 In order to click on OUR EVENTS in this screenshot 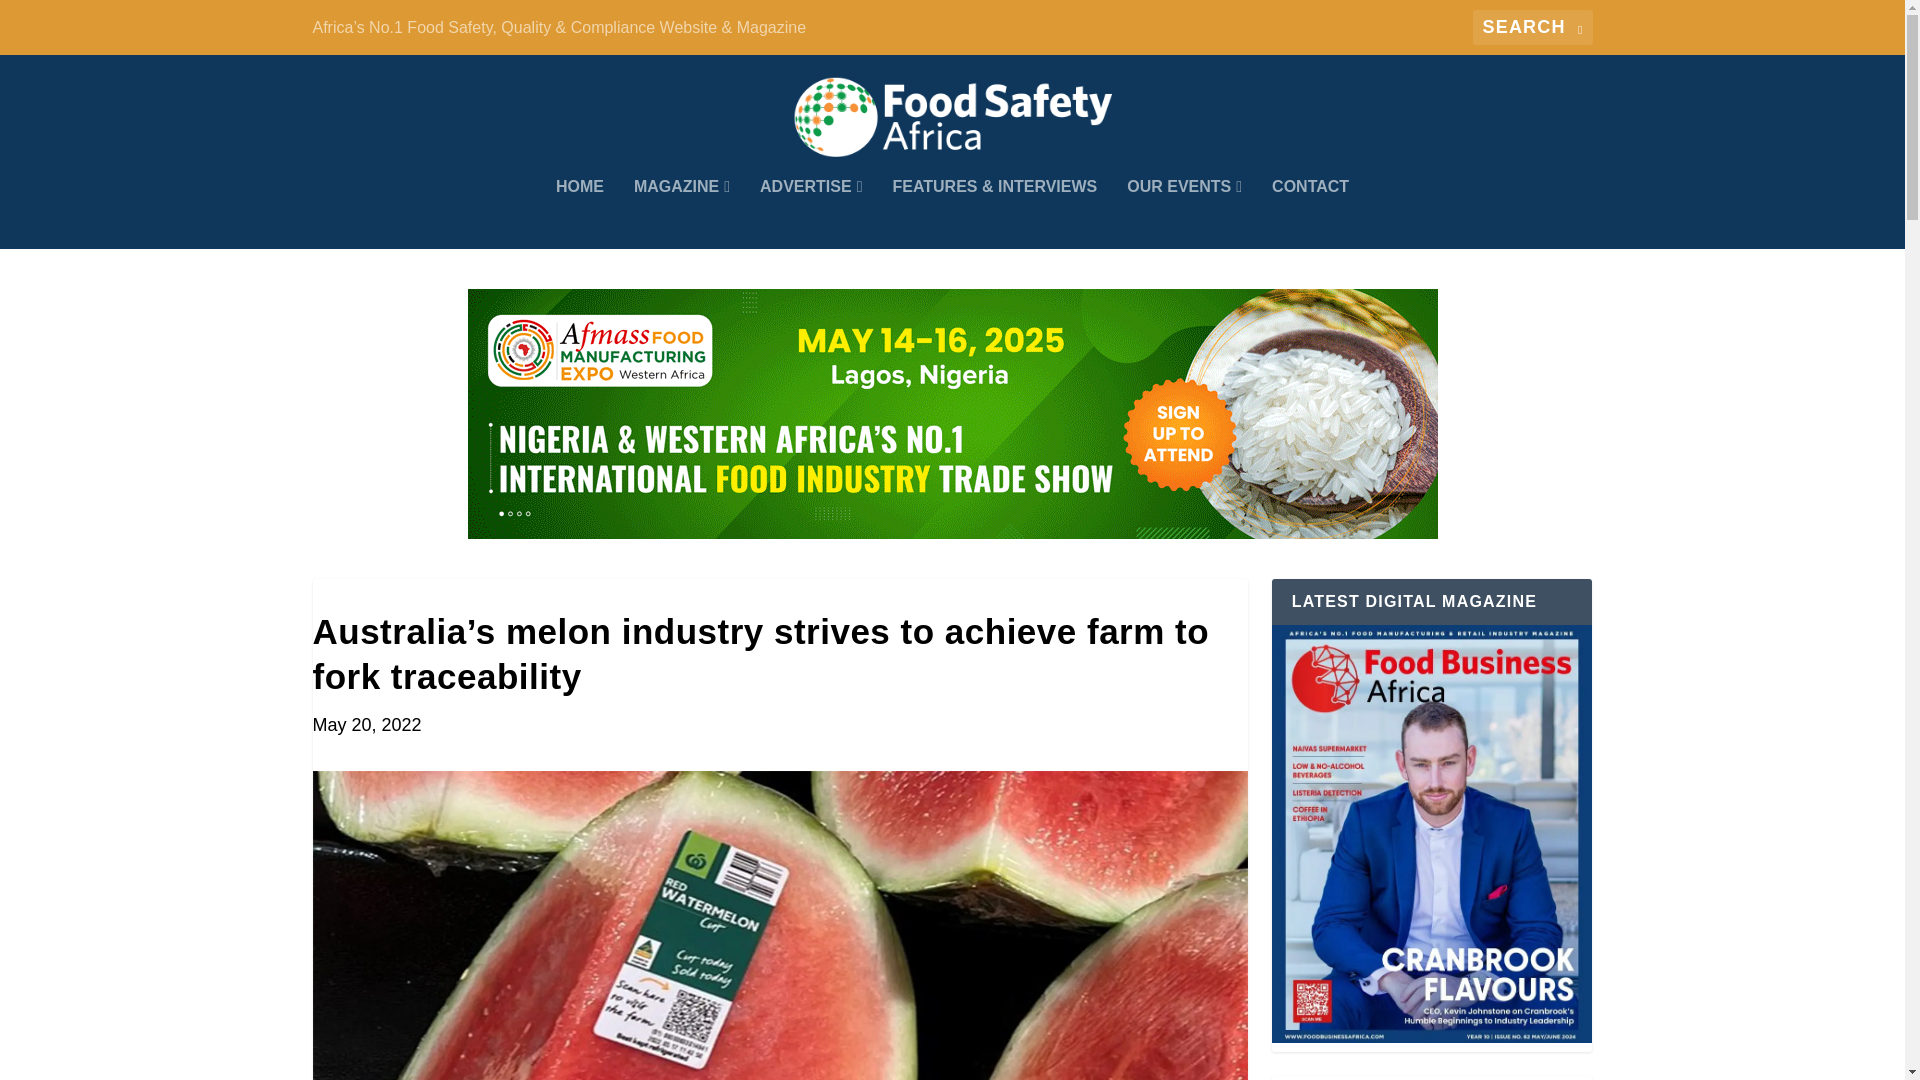, I will do `click(1184, 214)`.